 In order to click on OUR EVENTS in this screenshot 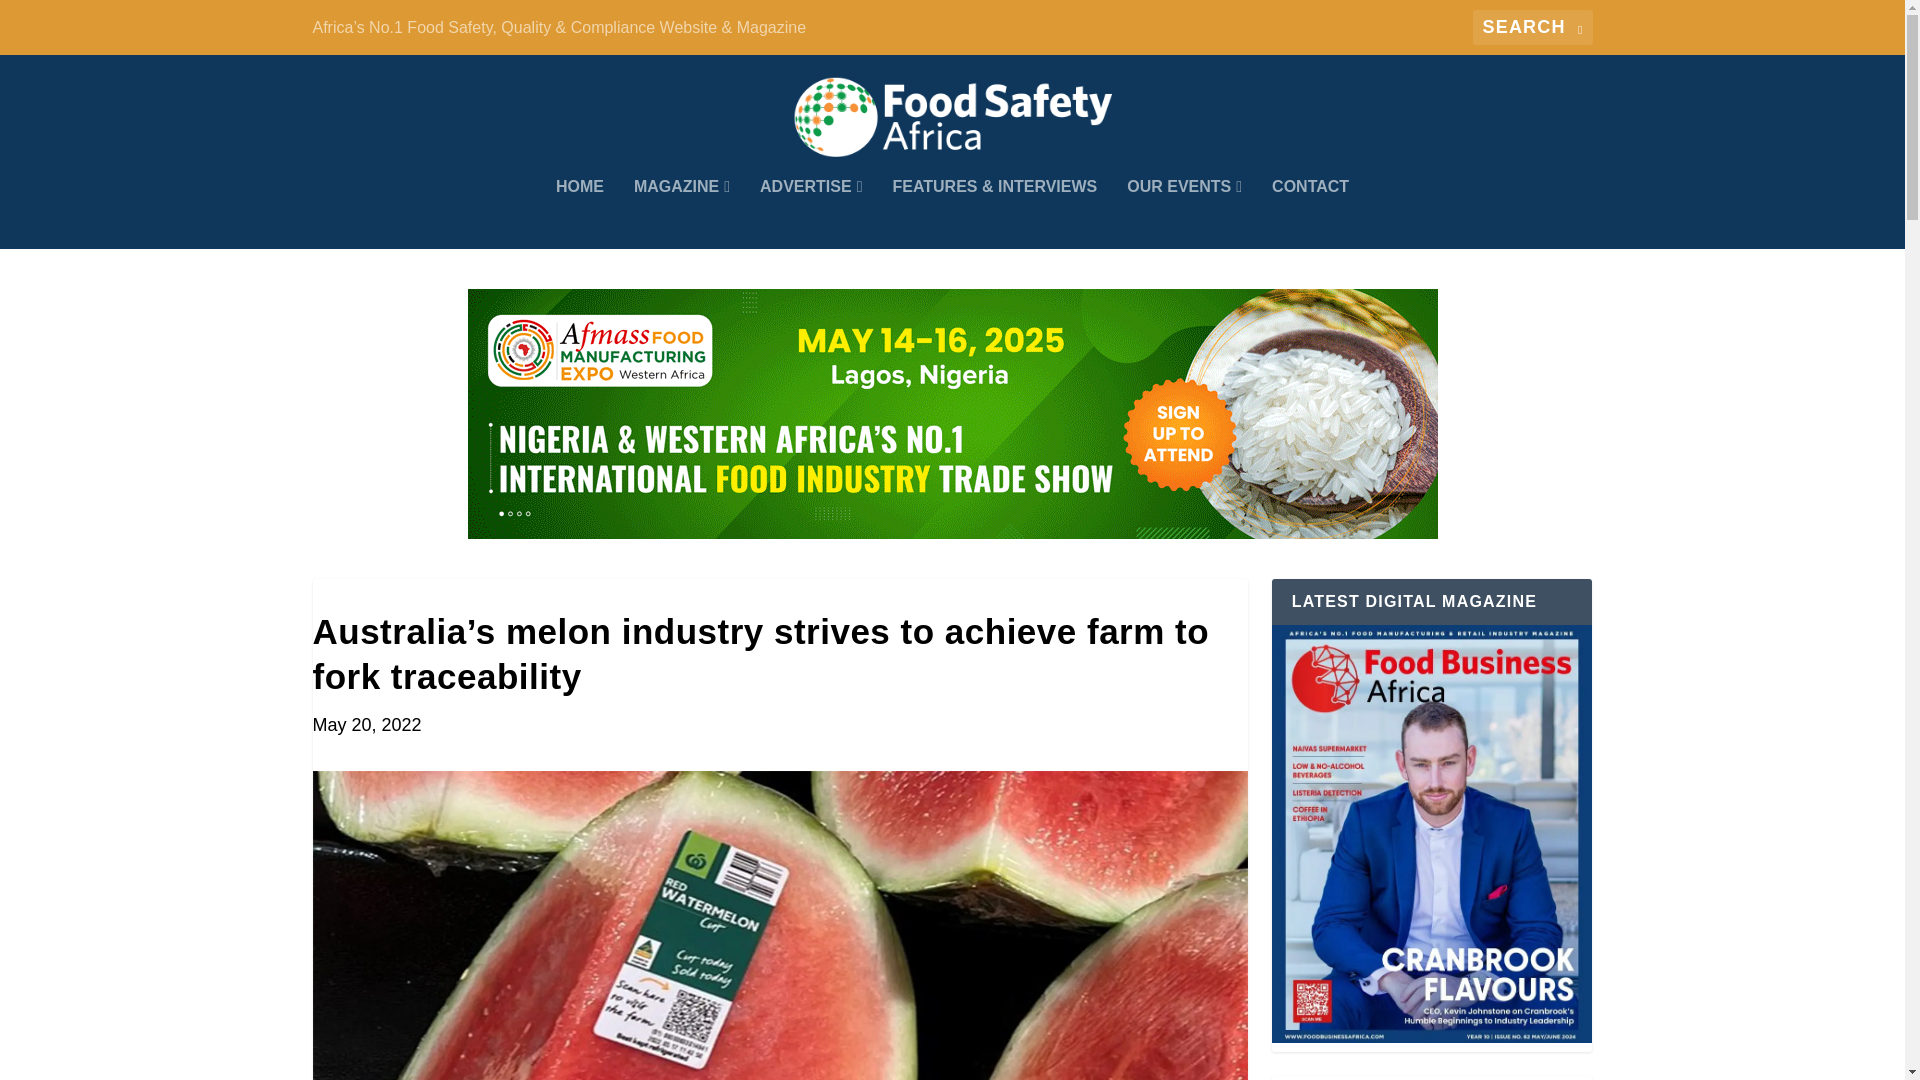, I will do `click(1184, 214)`.